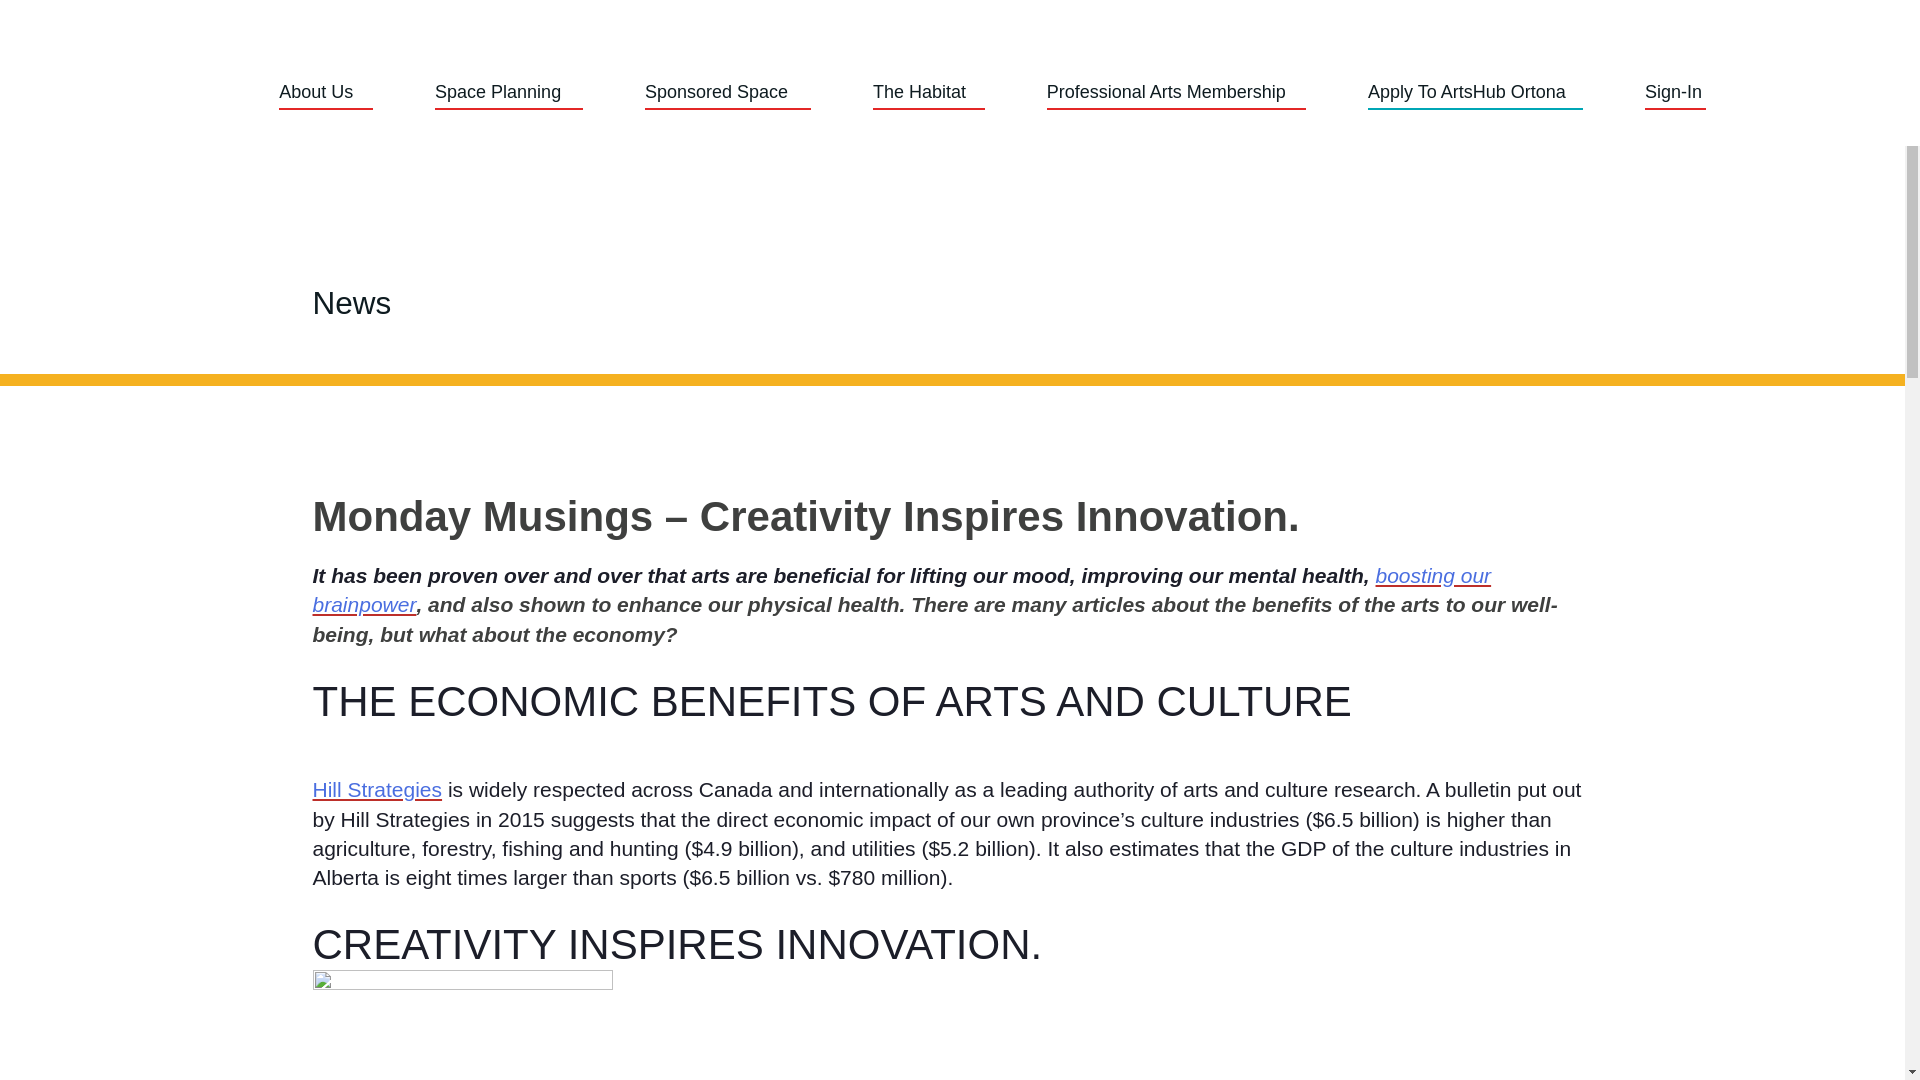 The height and width of the screenshot is (1080, 1920). I want to click on Sponsored Space, so click(720, 92).